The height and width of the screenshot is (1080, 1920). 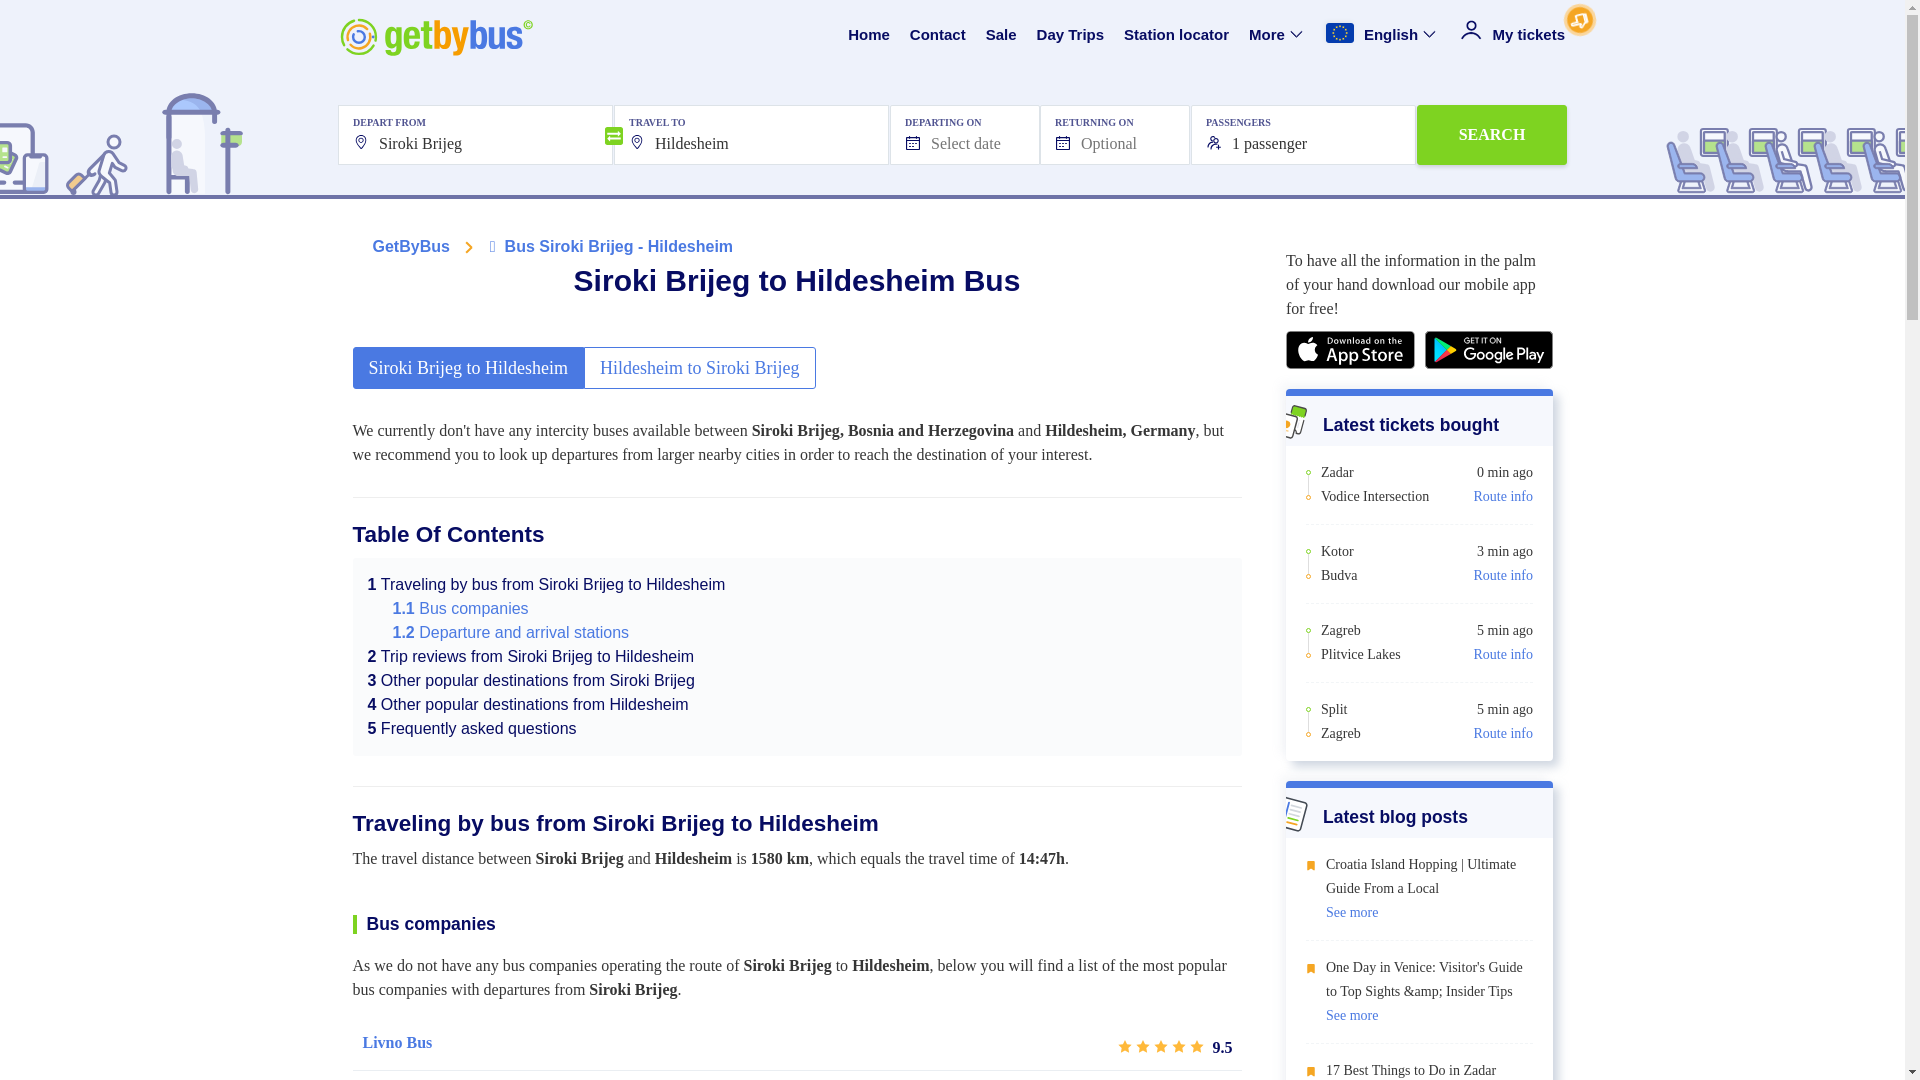 What do you see at coordinates (532, 656) in the screenshot?
I see `Trip reviews from Siroki Brijeg to Hildesheim` at bounding box center [532, 656].